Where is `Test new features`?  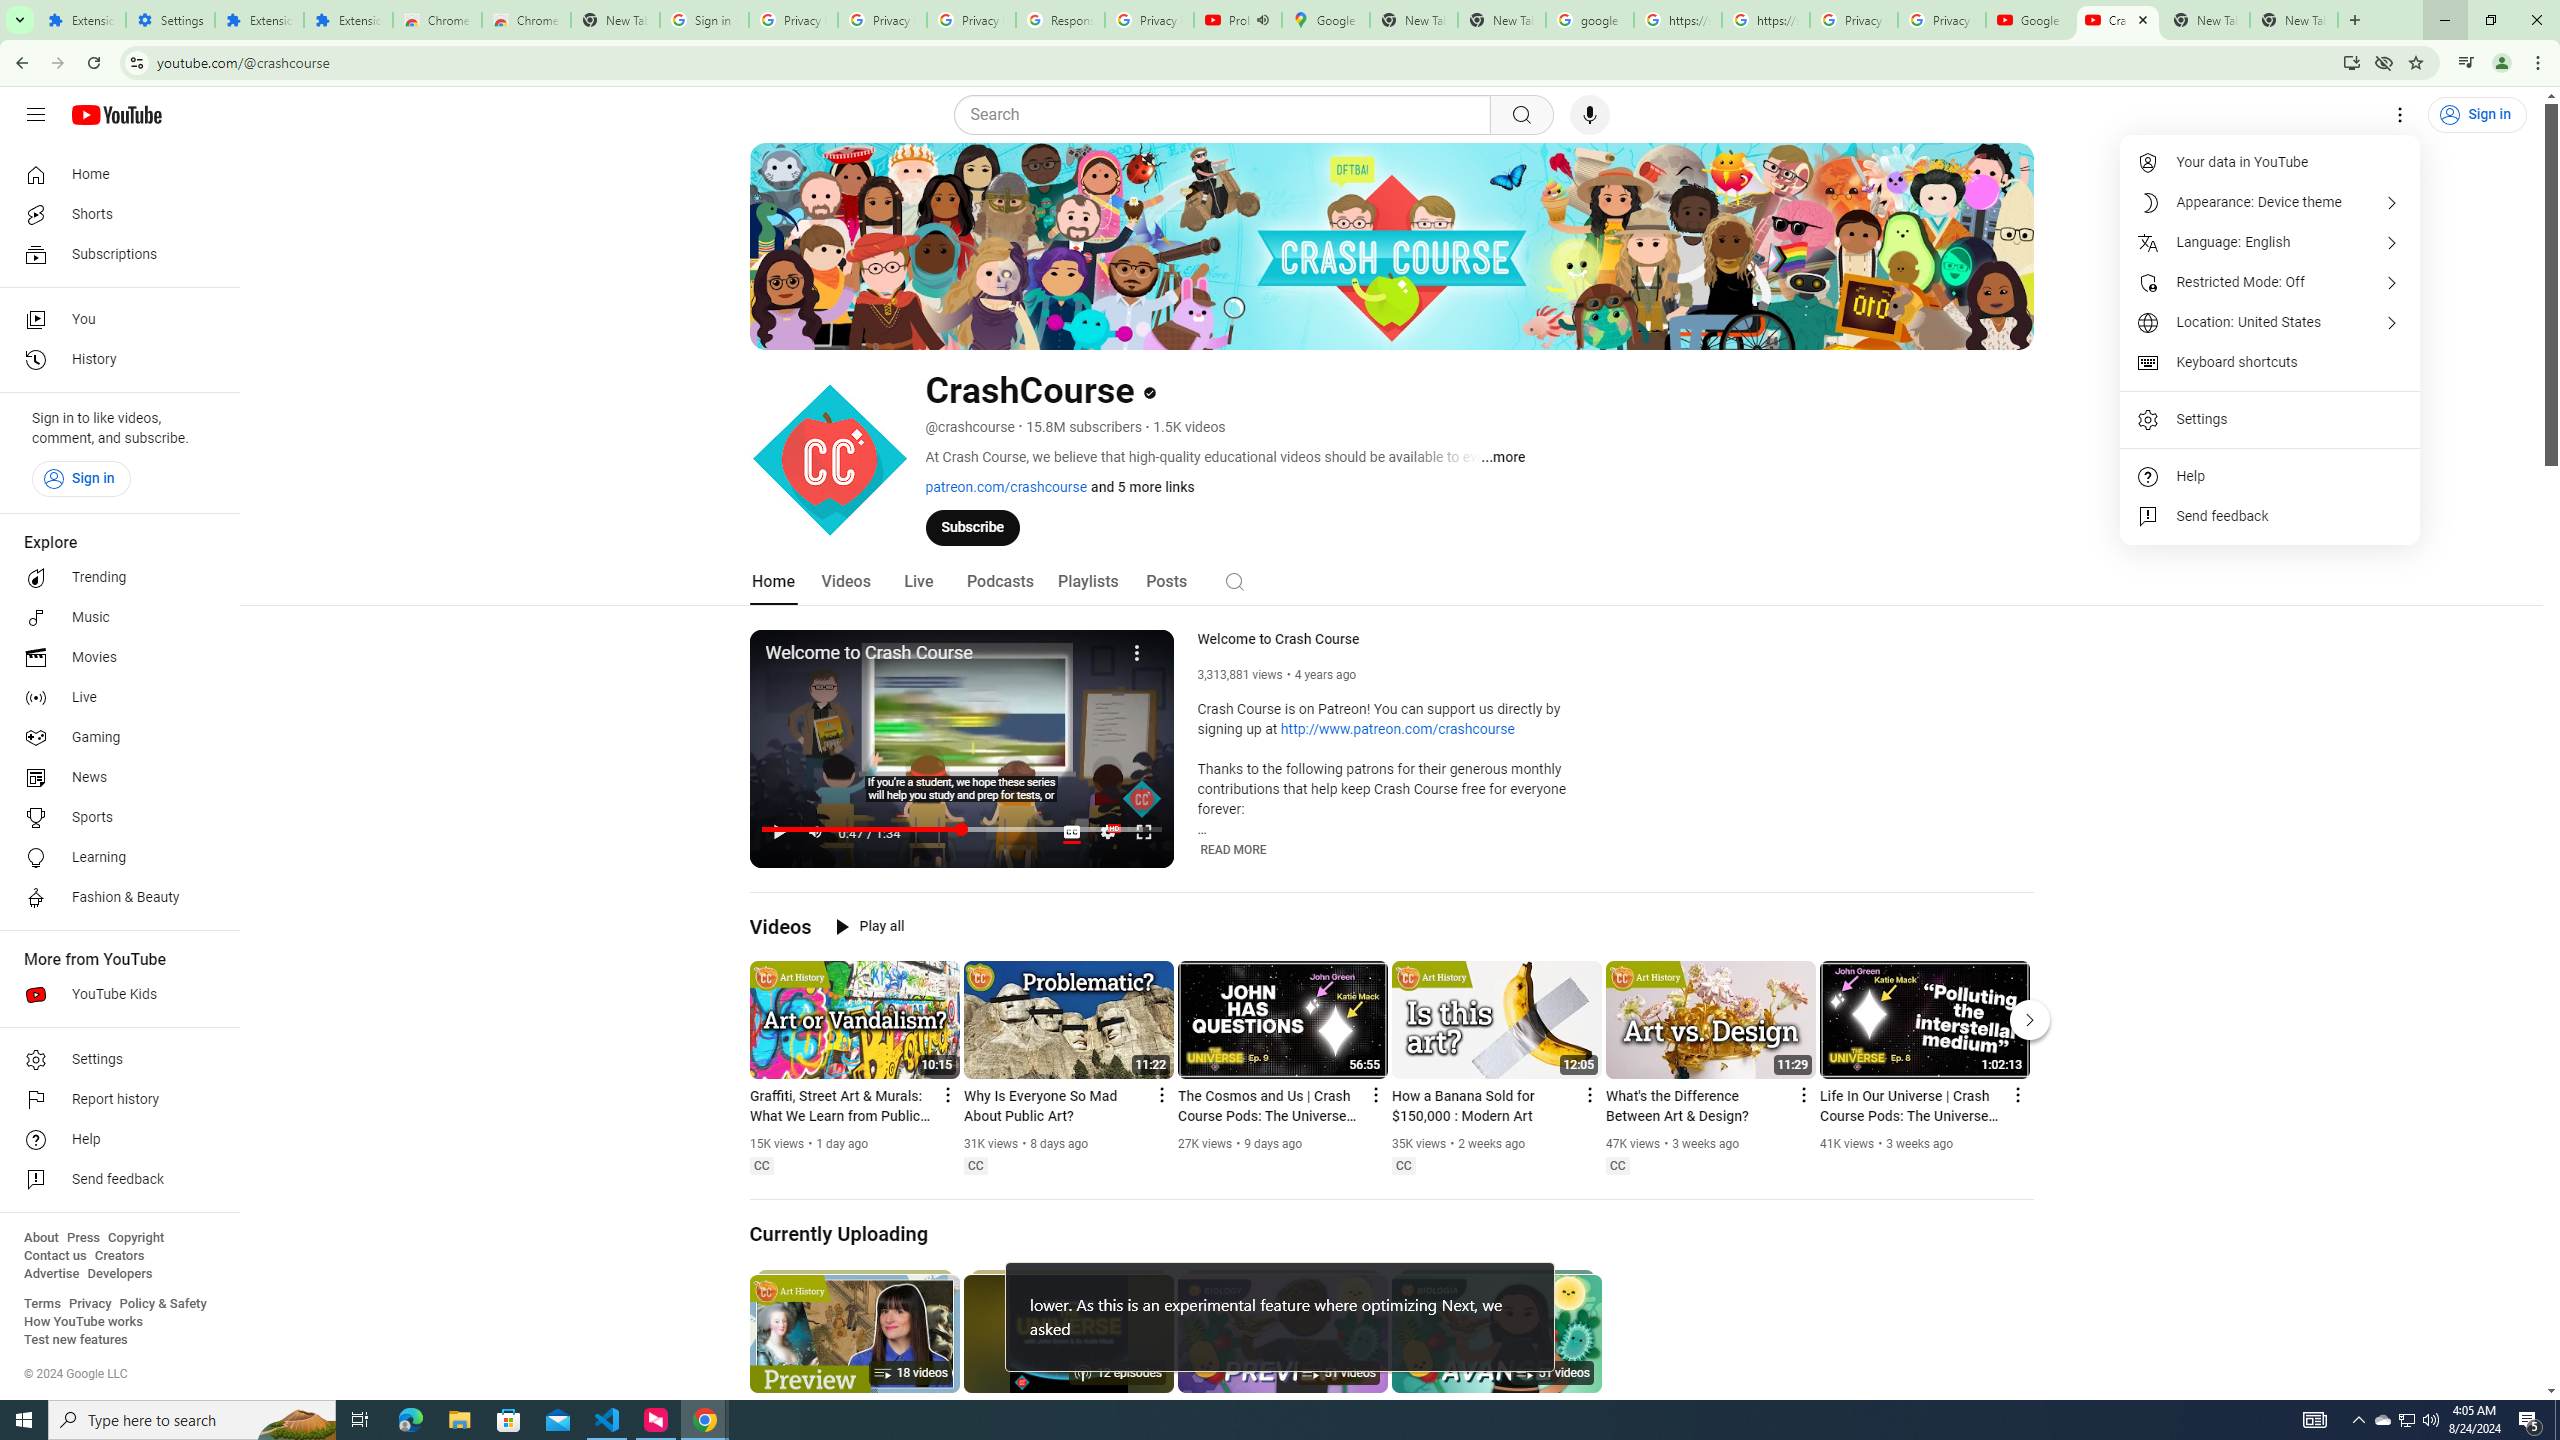 Test new features is located at coordinates (76, 1340).